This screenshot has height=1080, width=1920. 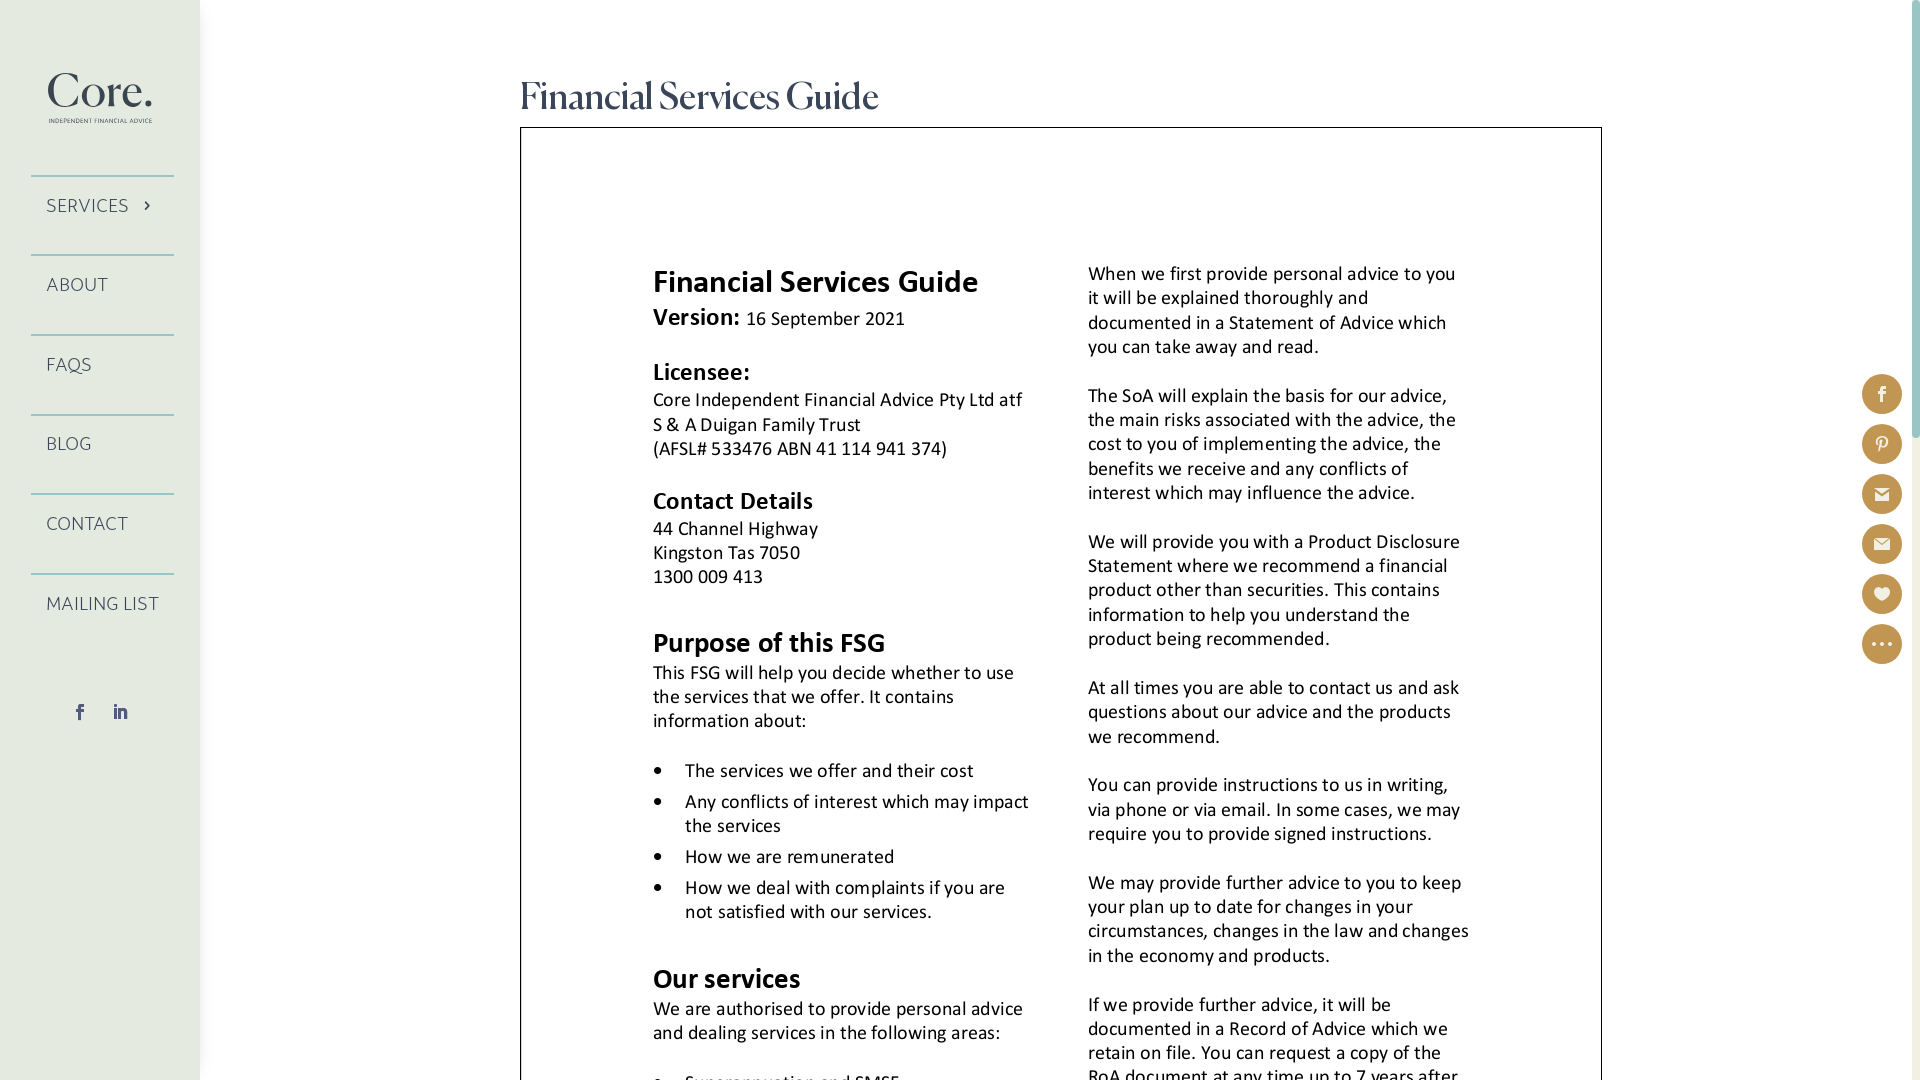 What do you see at coordinates (102, 603) in the screenshot?
I see `MAILING LIST` at bounding box center [102, 603].